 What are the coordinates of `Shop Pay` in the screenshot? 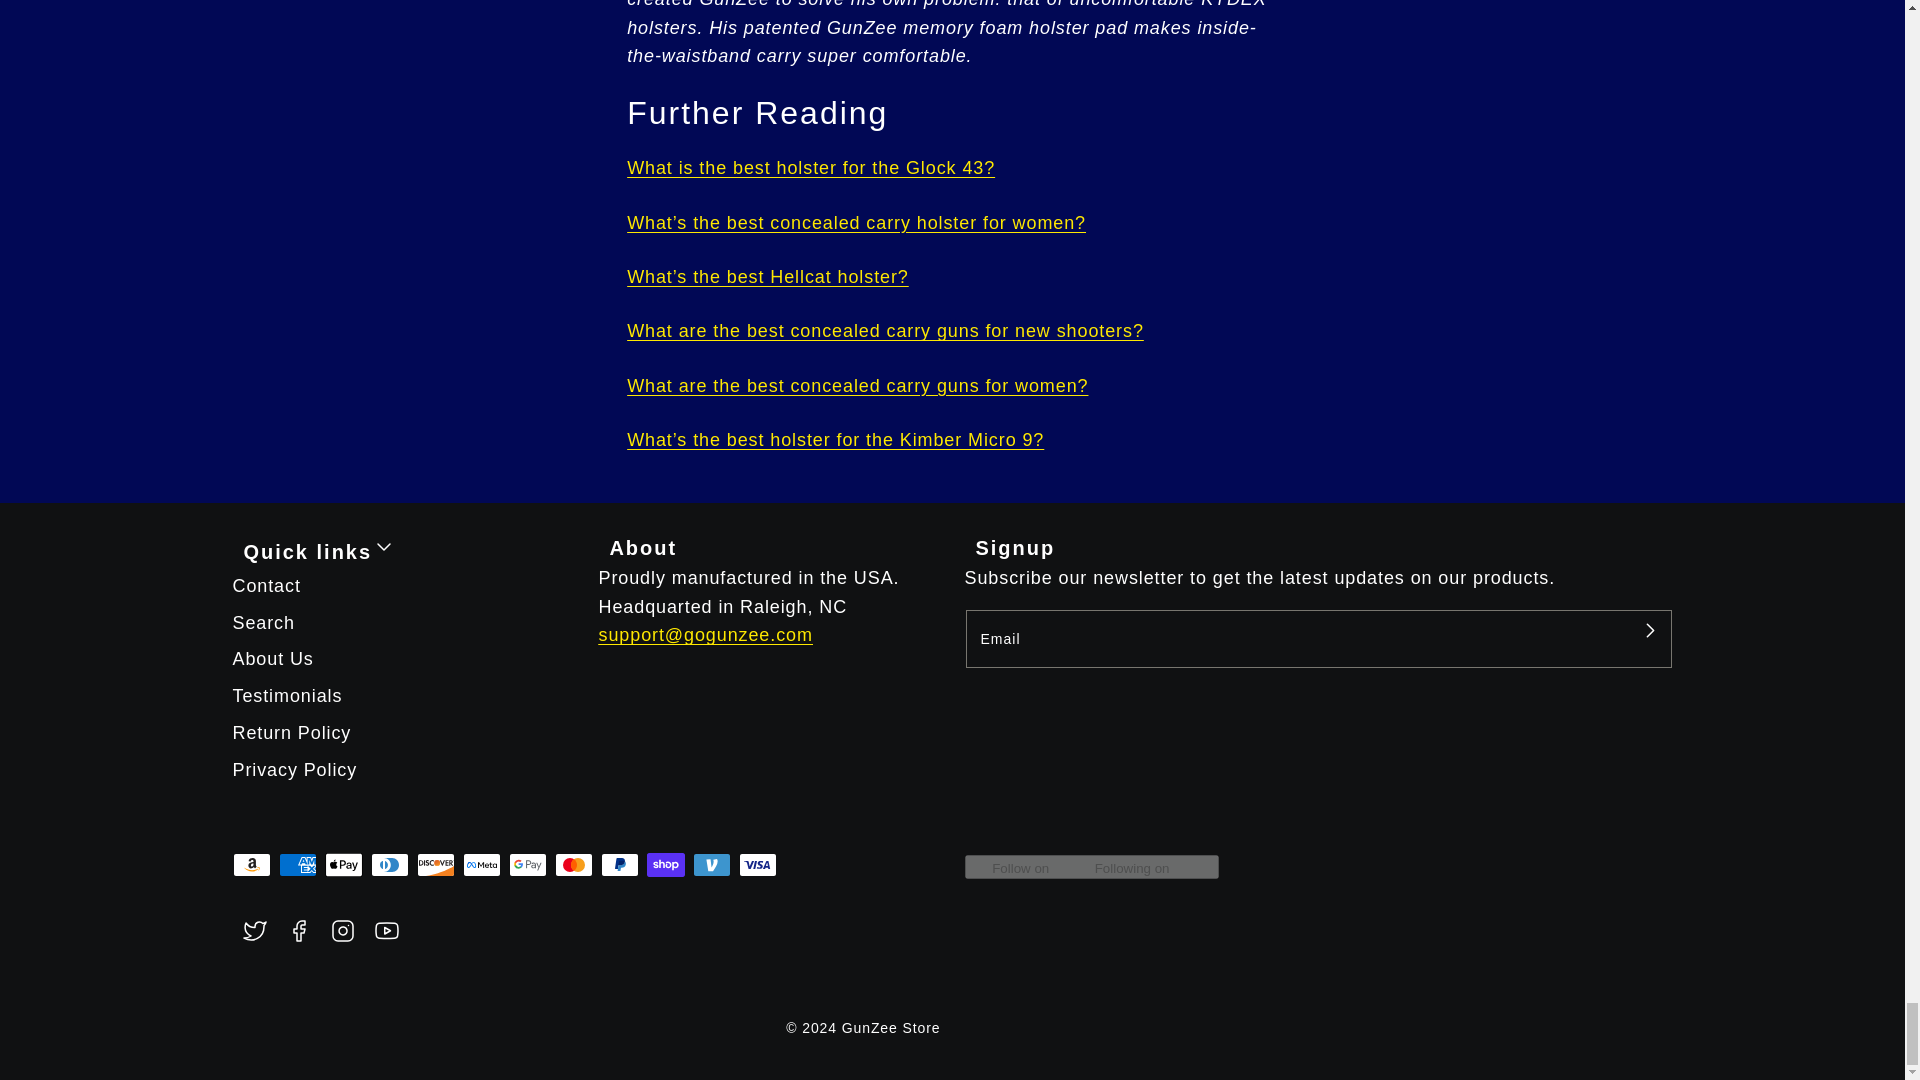 It's located at (664, 864).